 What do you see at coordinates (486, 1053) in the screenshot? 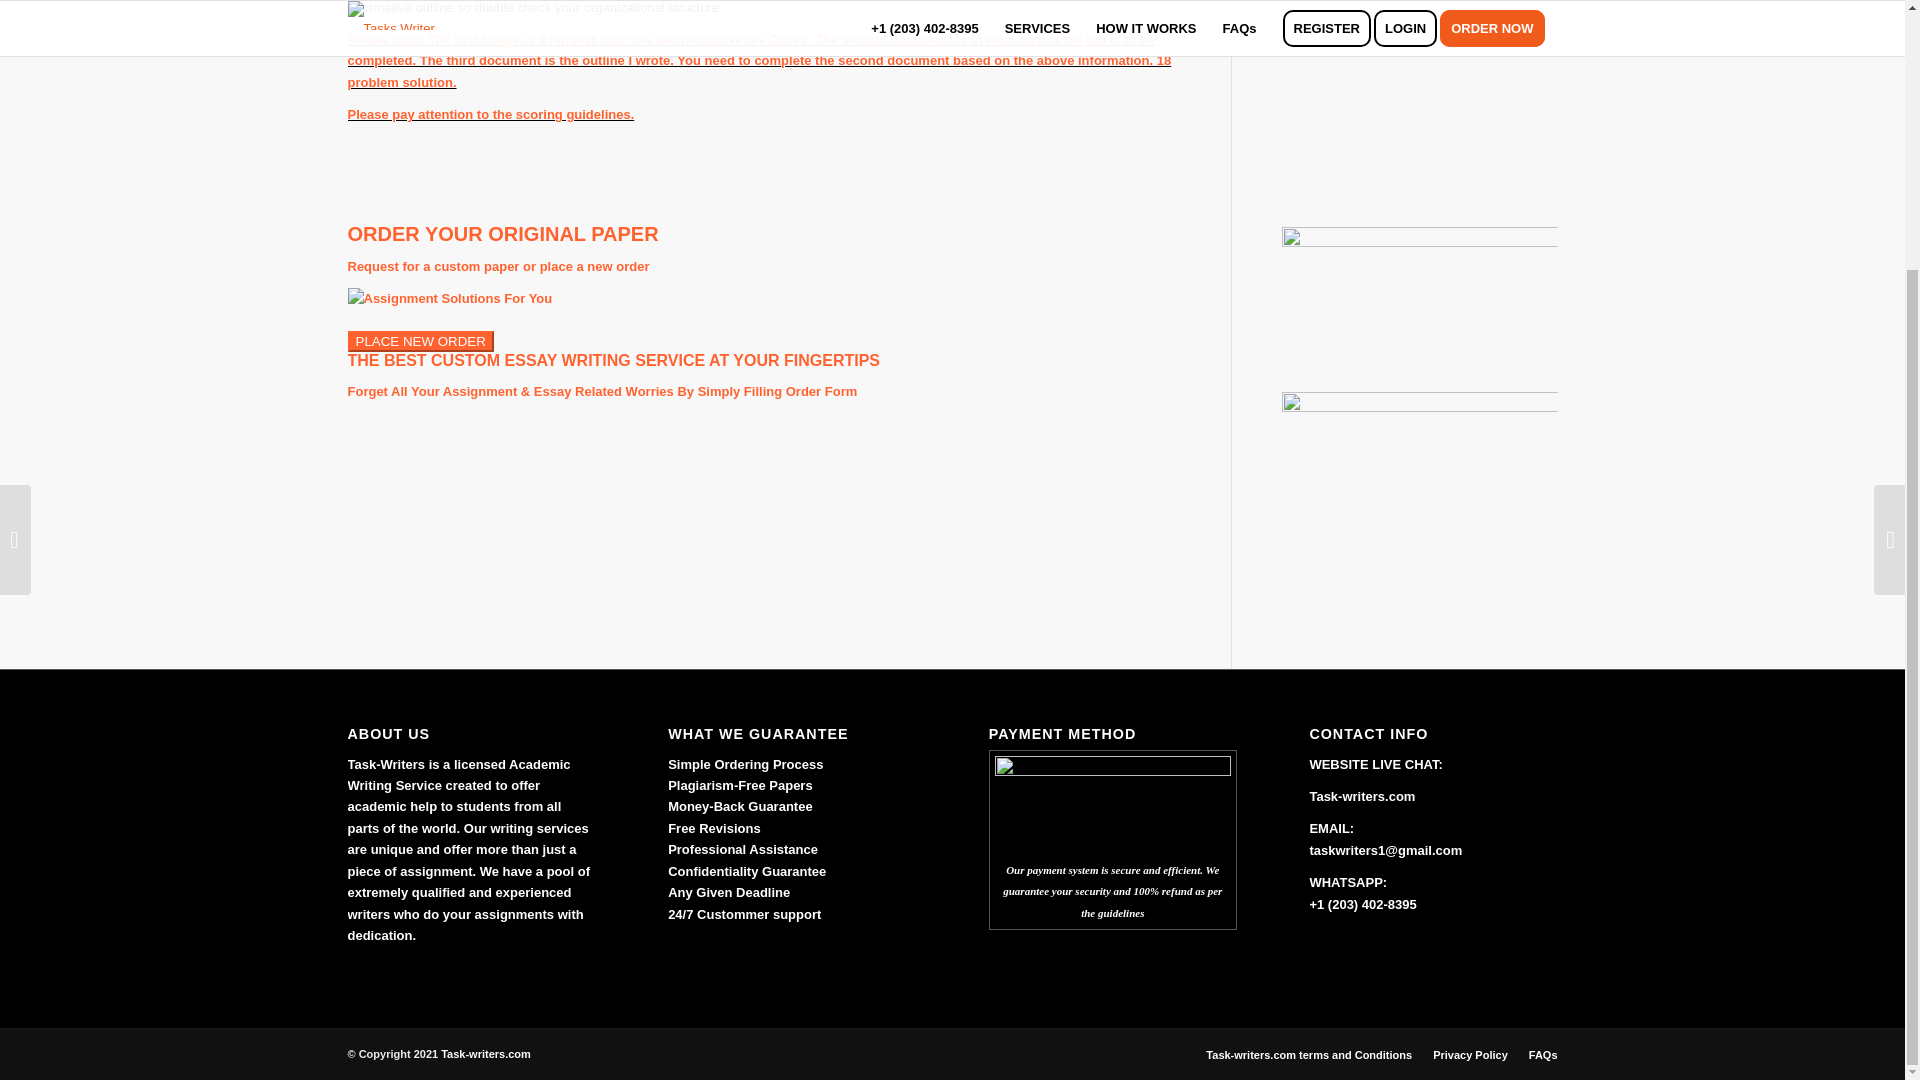
I see `Task-writers.com` at bounding box center [486, 1053].